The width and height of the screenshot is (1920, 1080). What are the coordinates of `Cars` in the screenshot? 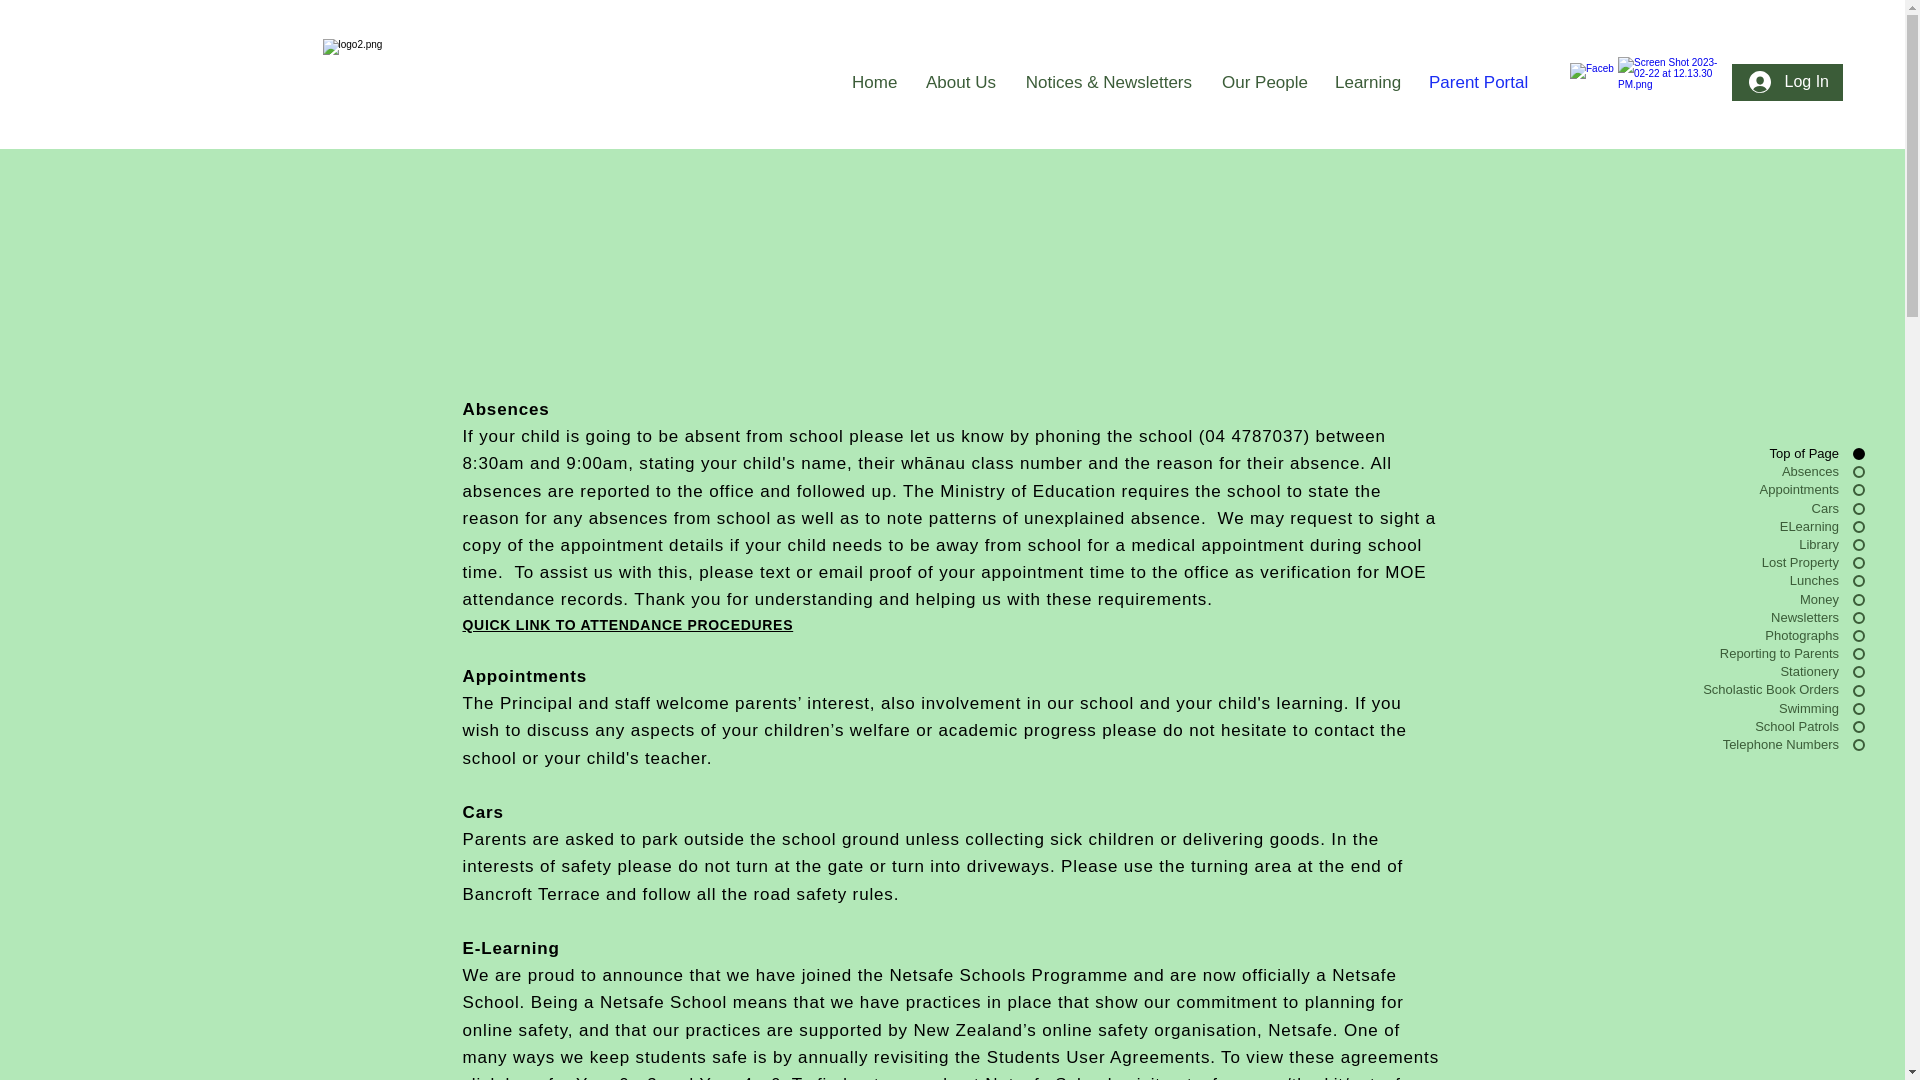 It's located at (1682, 509).